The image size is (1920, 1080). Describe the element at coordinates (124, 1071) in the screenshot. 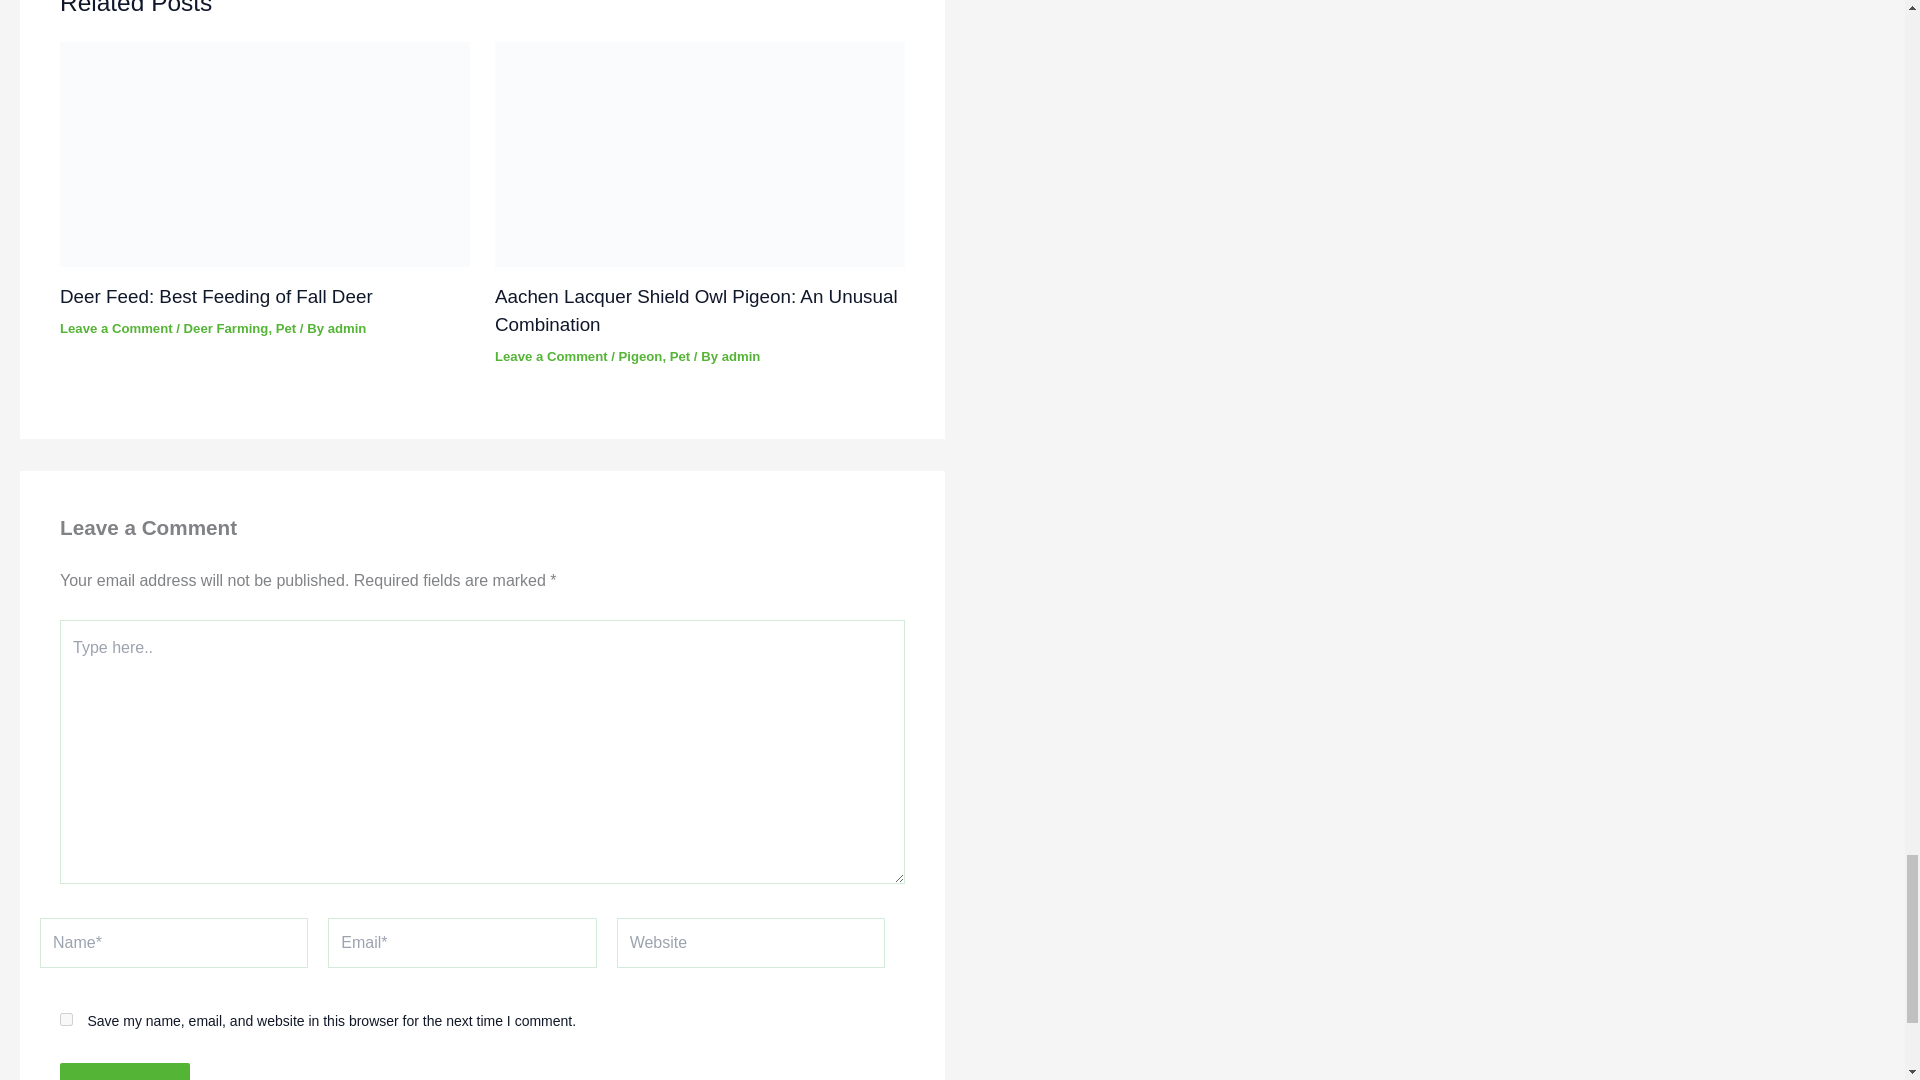

I see `Post Comment` at that location.